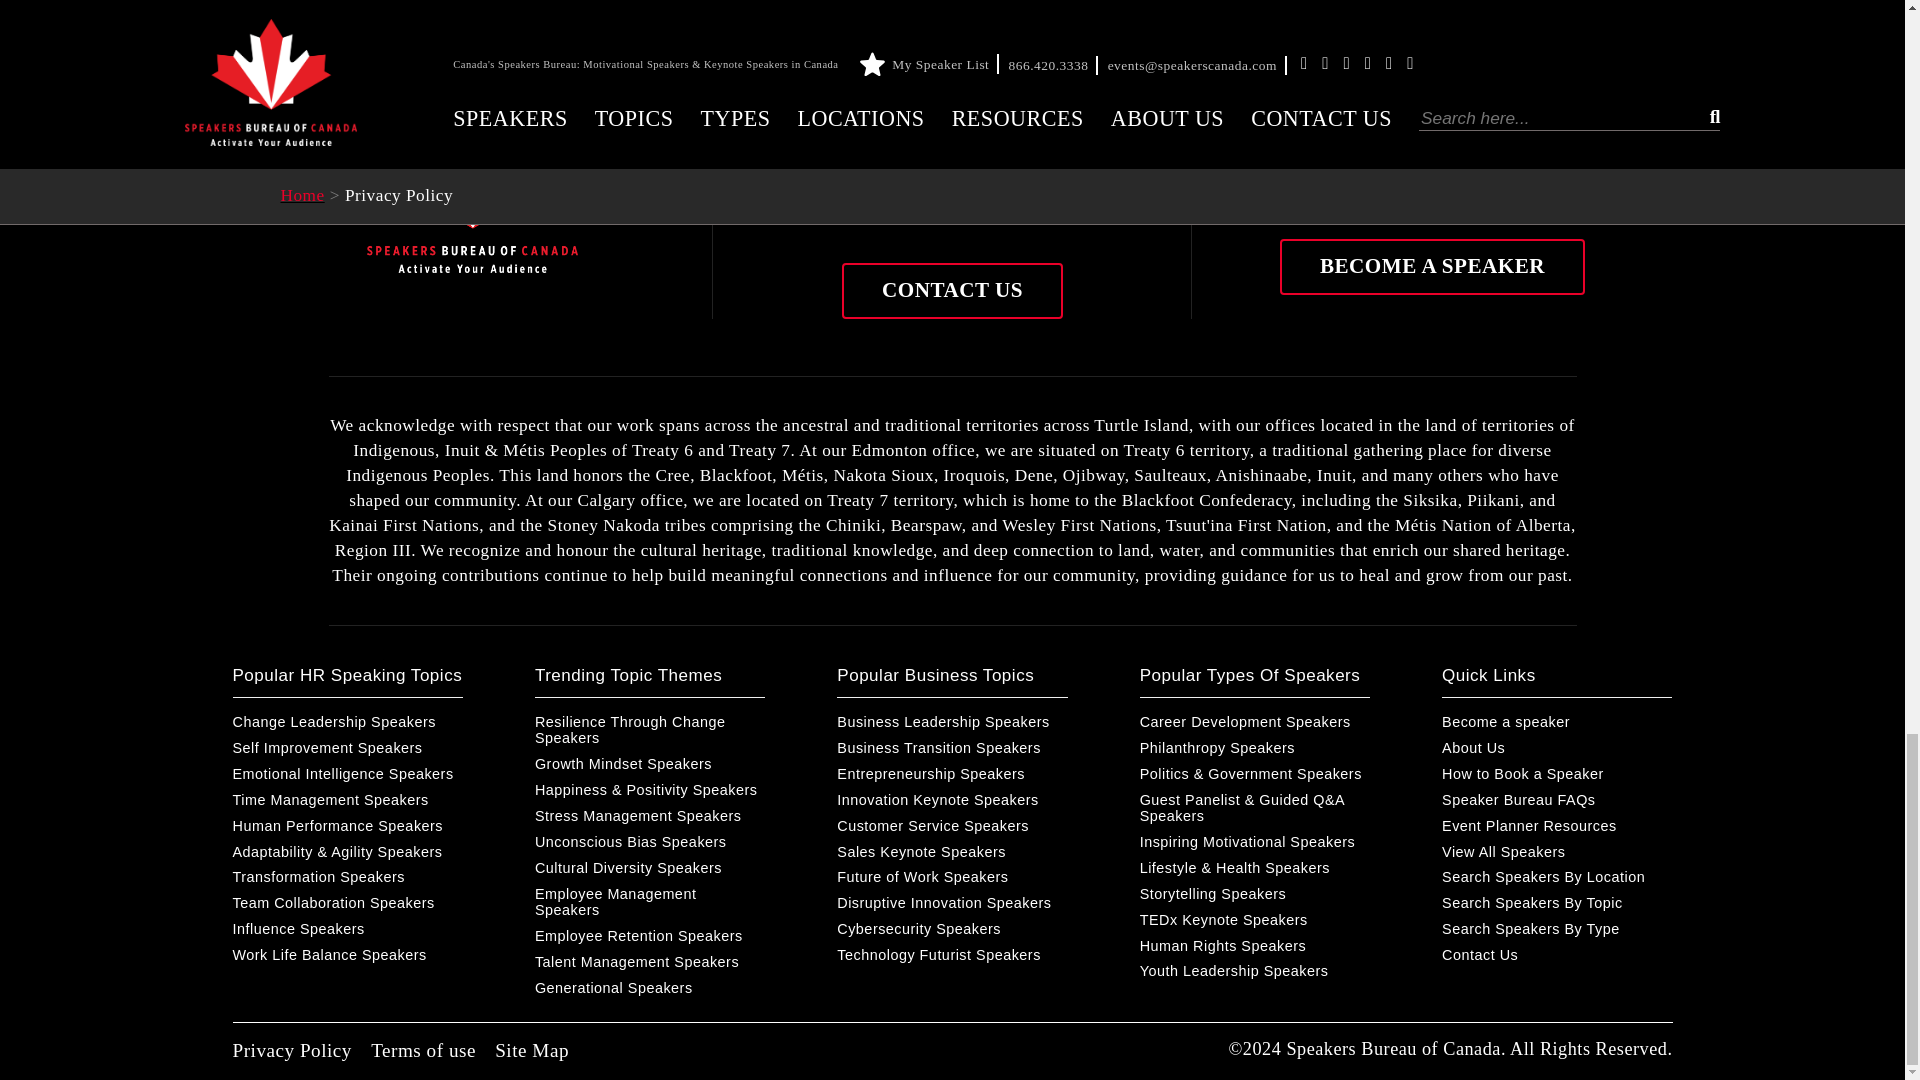 Image resolution: width=1920 pixels, height=1080 pixels. I want to click on Human Performance Speakers, so click(347, 825).